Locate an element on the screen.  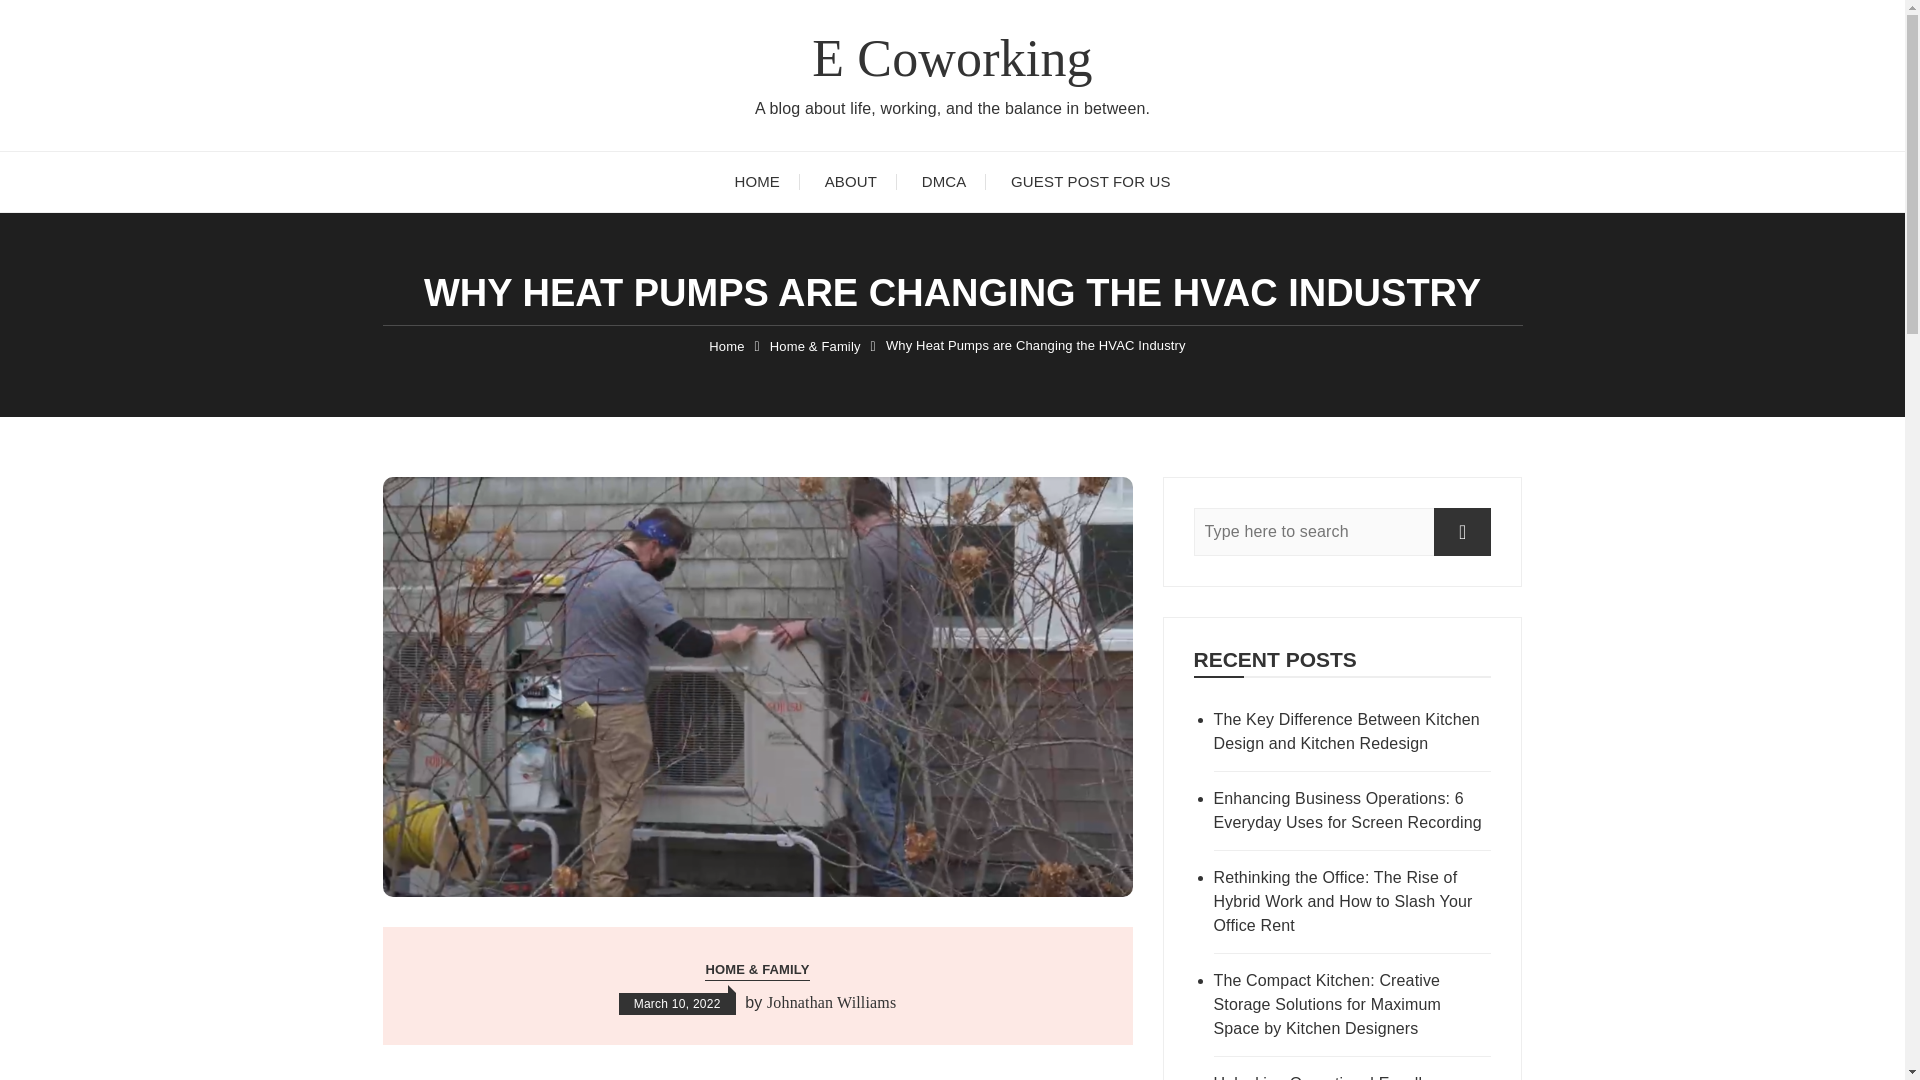
March 10, 2022 is located at coordinates (676, 1004).